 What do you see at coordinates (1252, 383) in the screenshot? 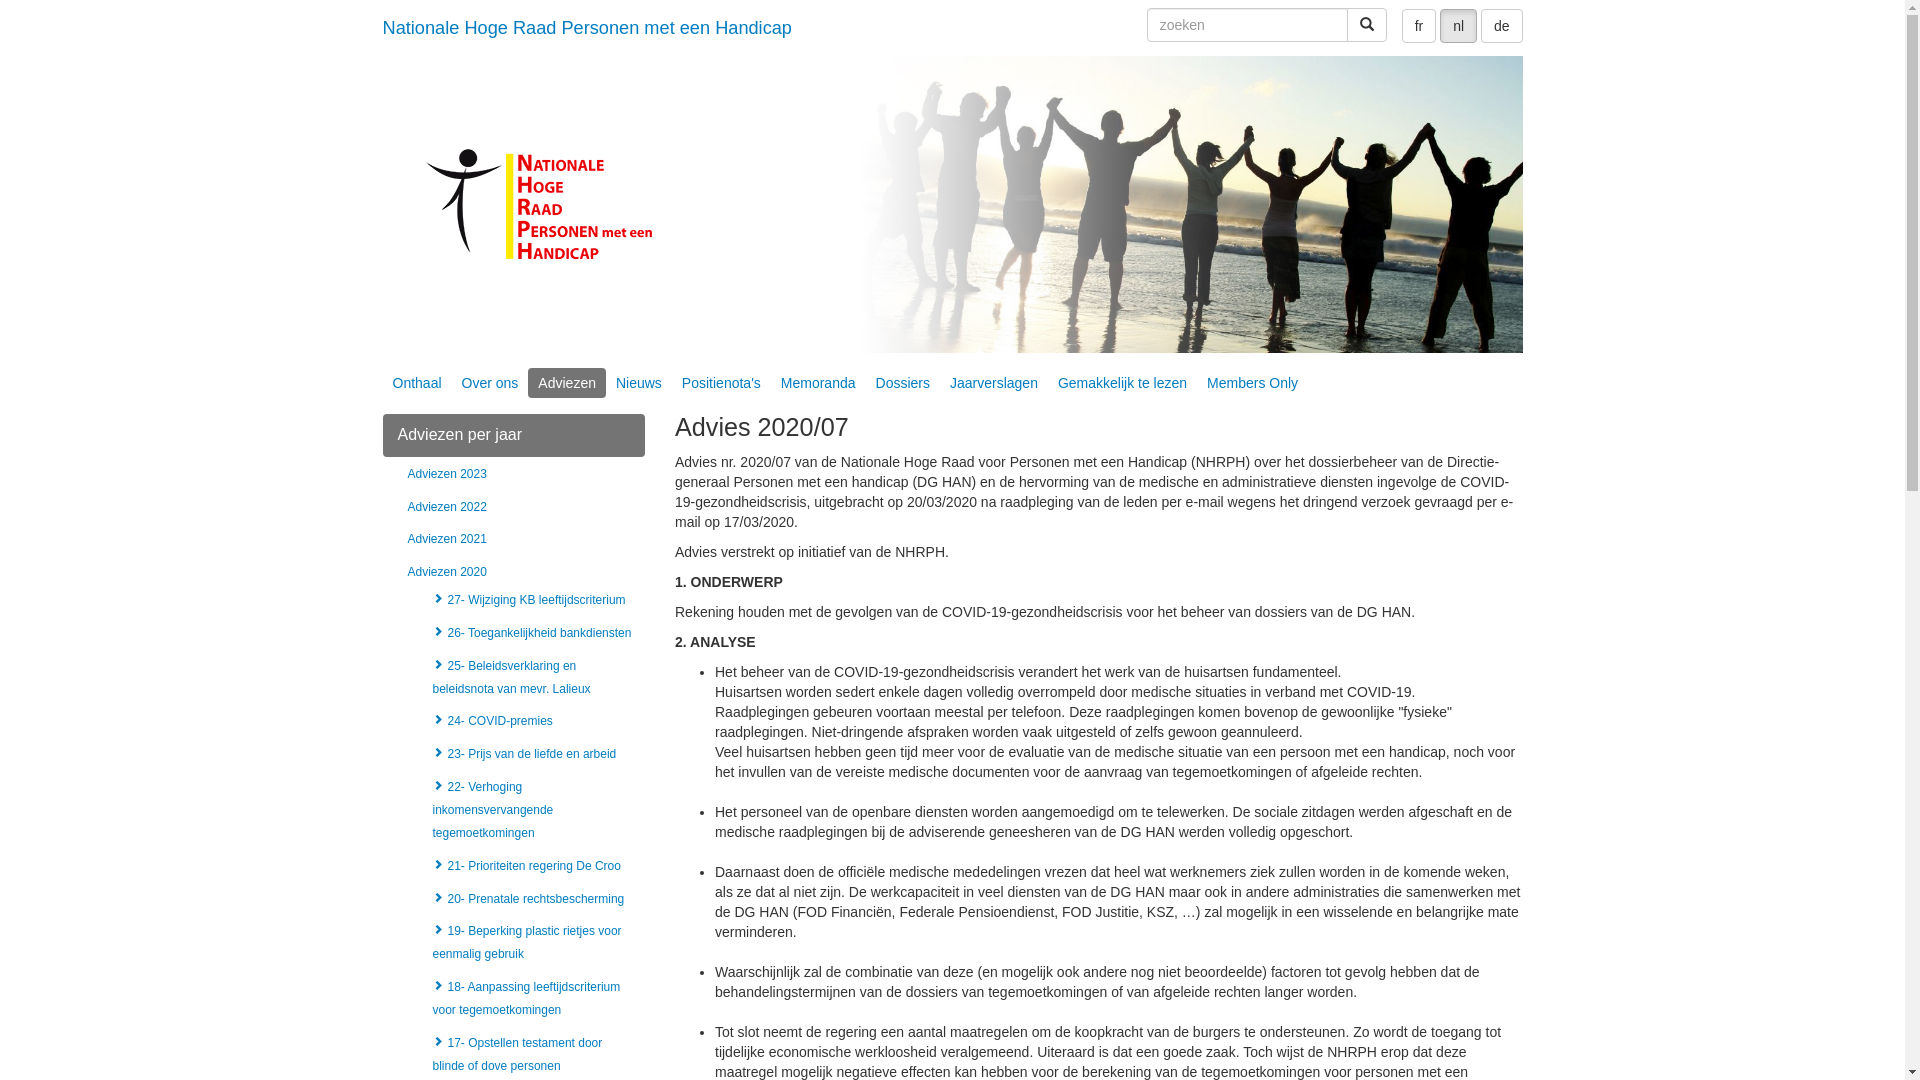
I see `Members Only` at bounding box center [1252, 383].